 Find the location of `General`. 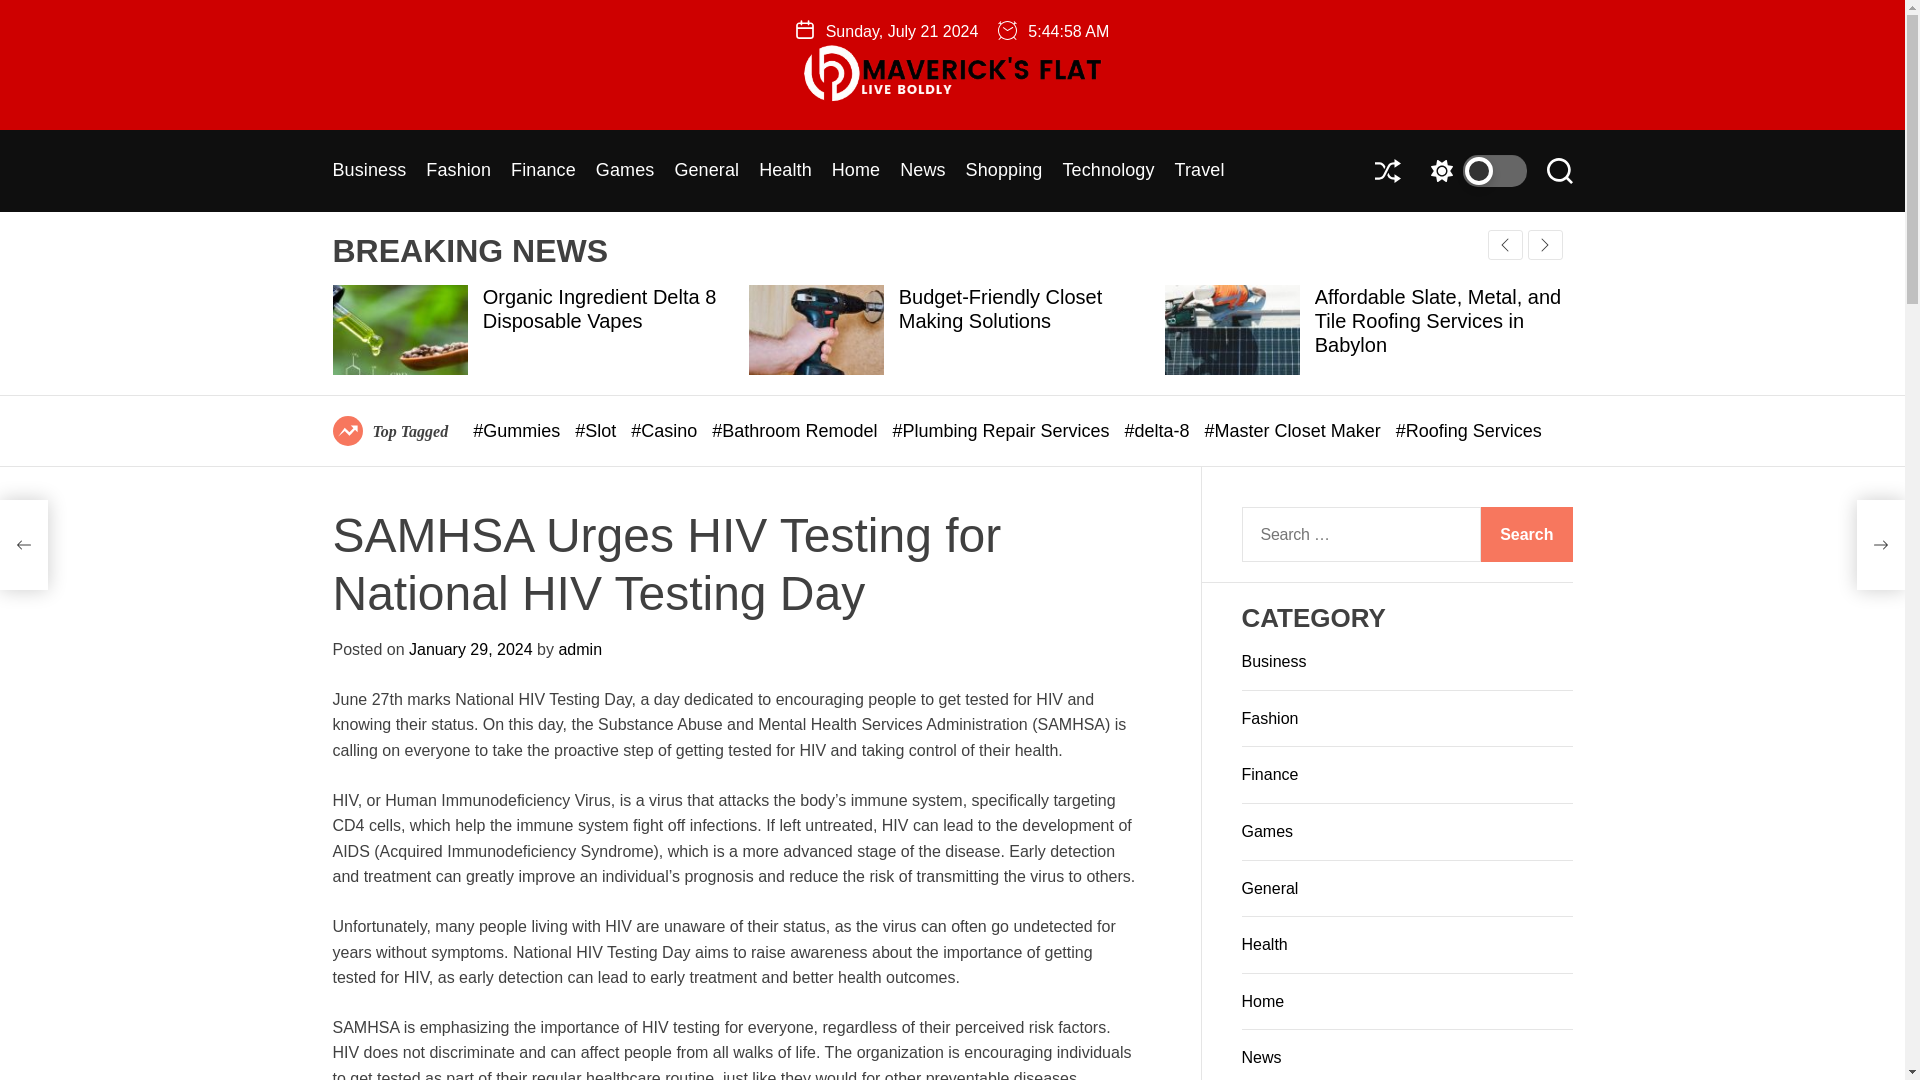

General is located at coordinates (706, 171).